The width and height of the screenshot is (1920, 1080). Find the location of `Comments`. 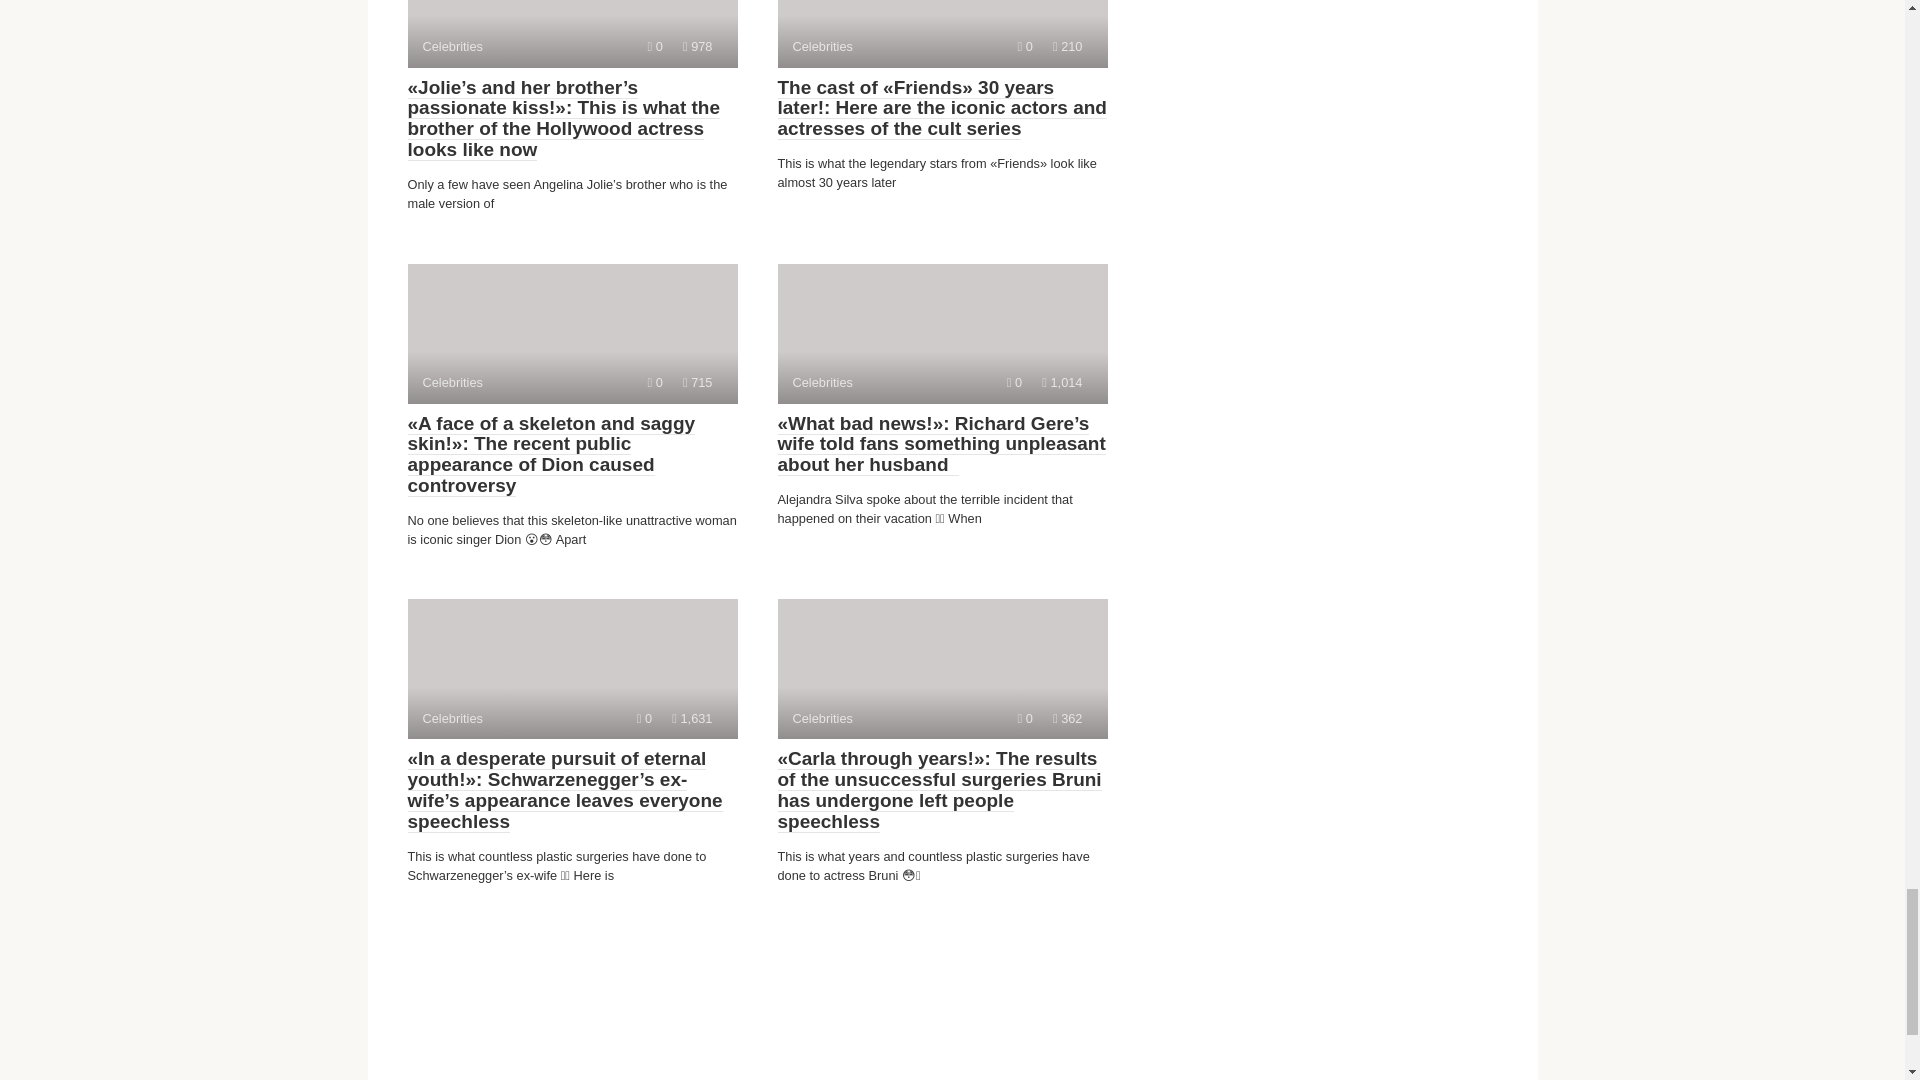

Comments is located at coordinates (655, 382).